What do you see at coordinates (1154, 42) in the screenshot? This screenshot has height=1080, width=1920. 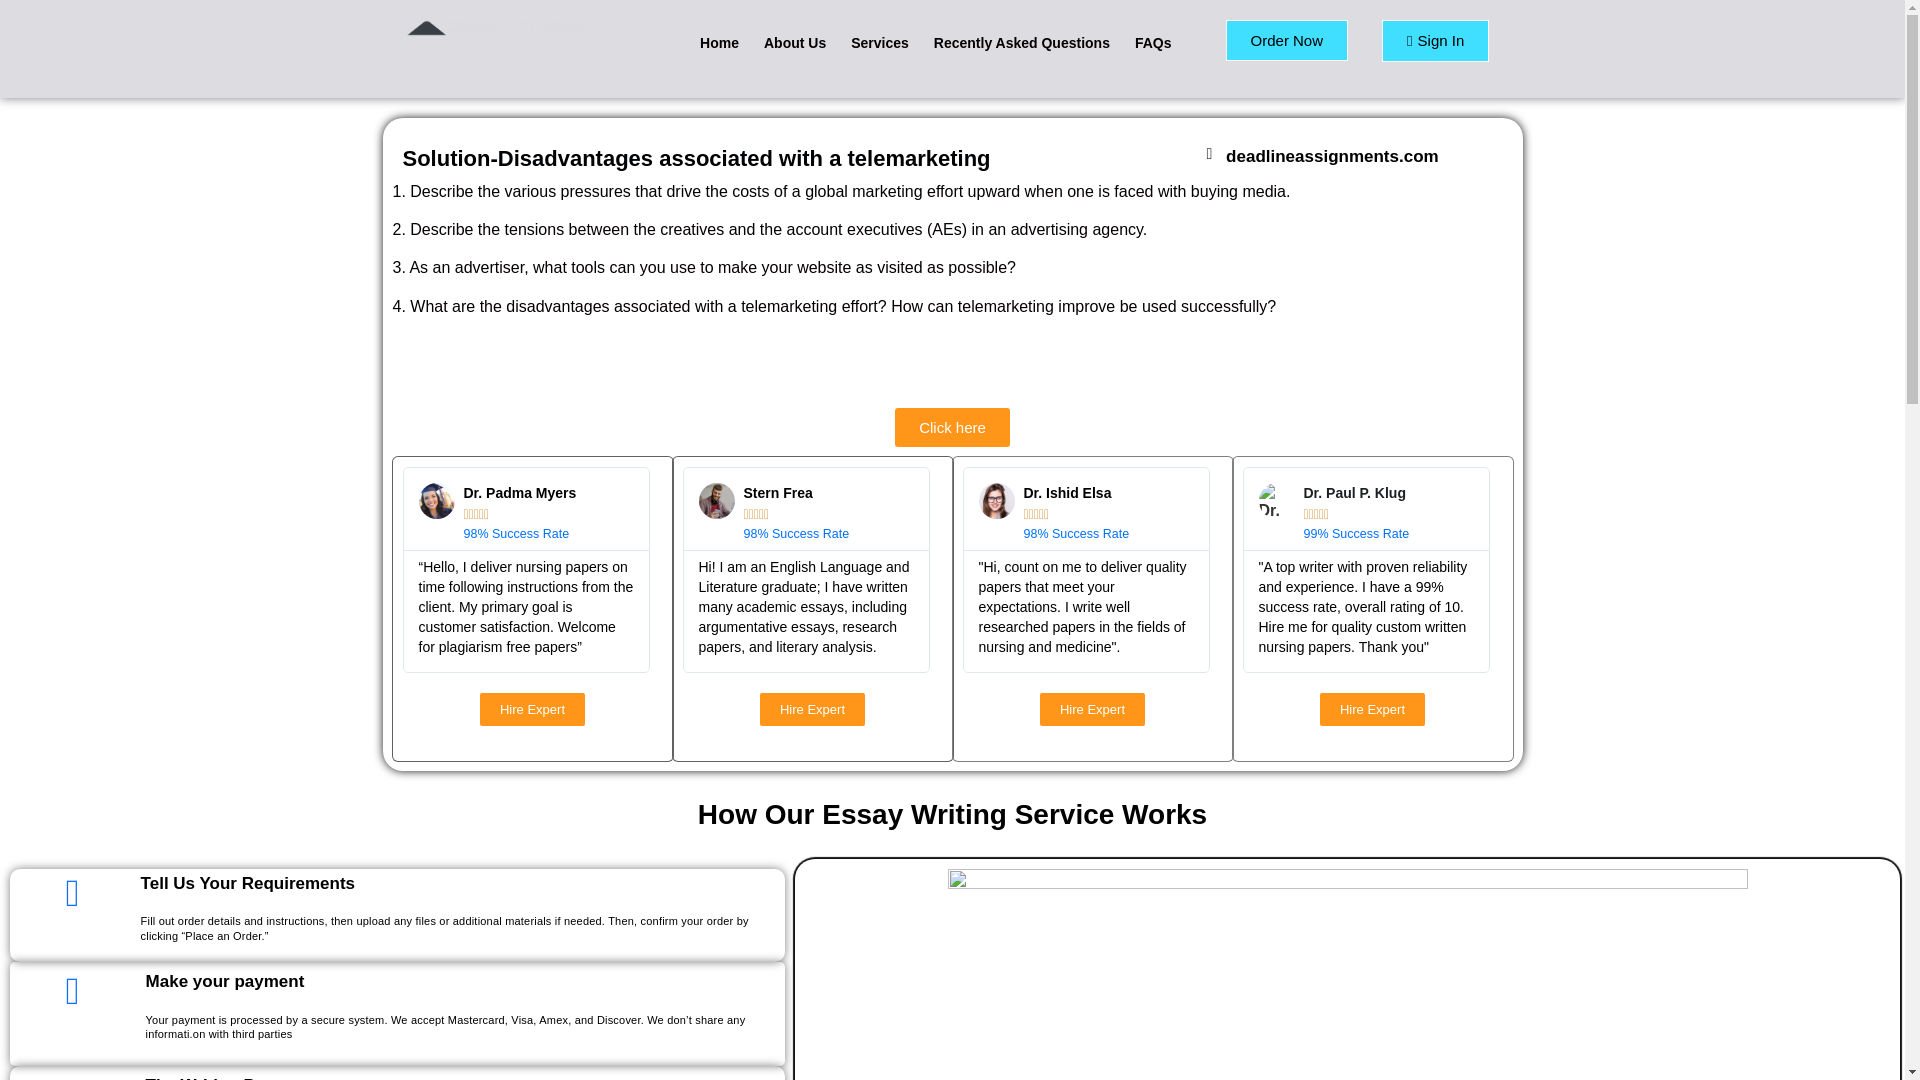 I see `FAQs` at bounding box center [1154, 42].